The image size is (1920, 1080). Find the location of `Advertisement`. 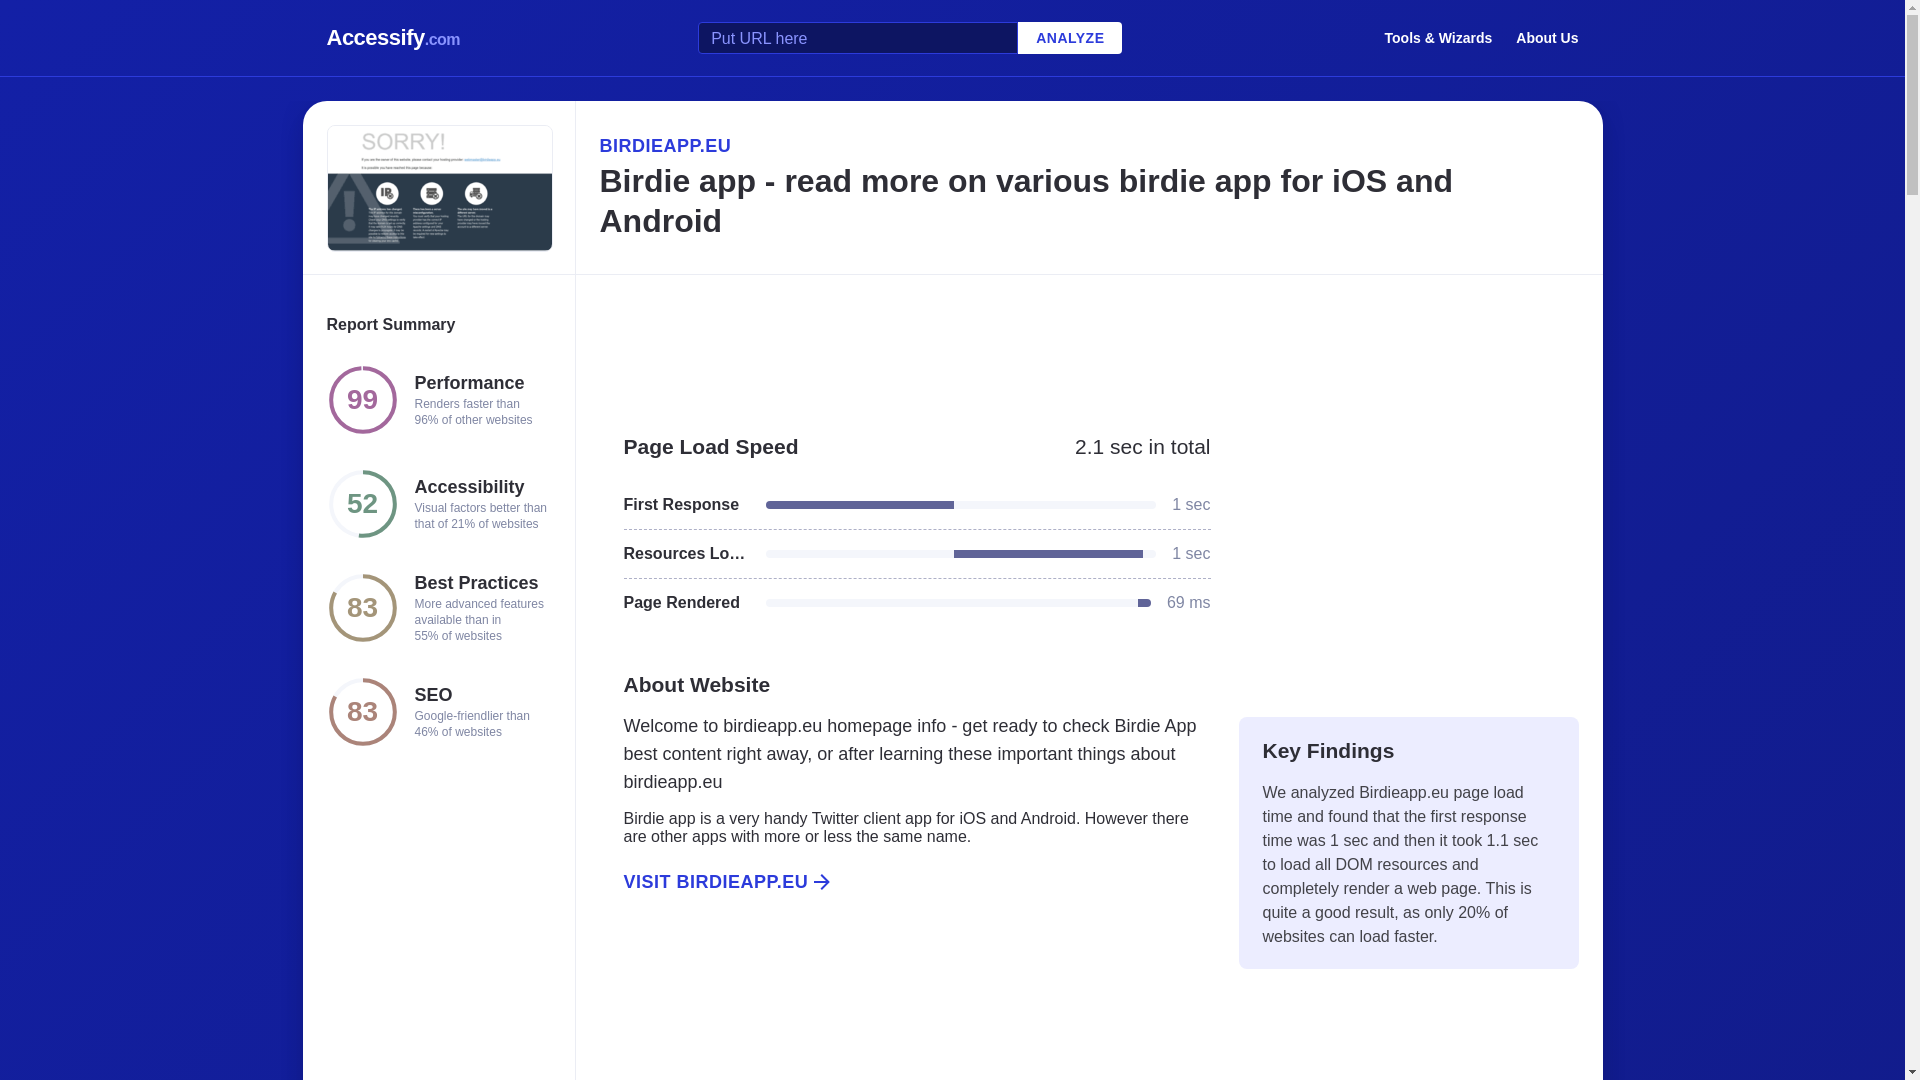

Advertisement is located at coordinates (1408, 552).